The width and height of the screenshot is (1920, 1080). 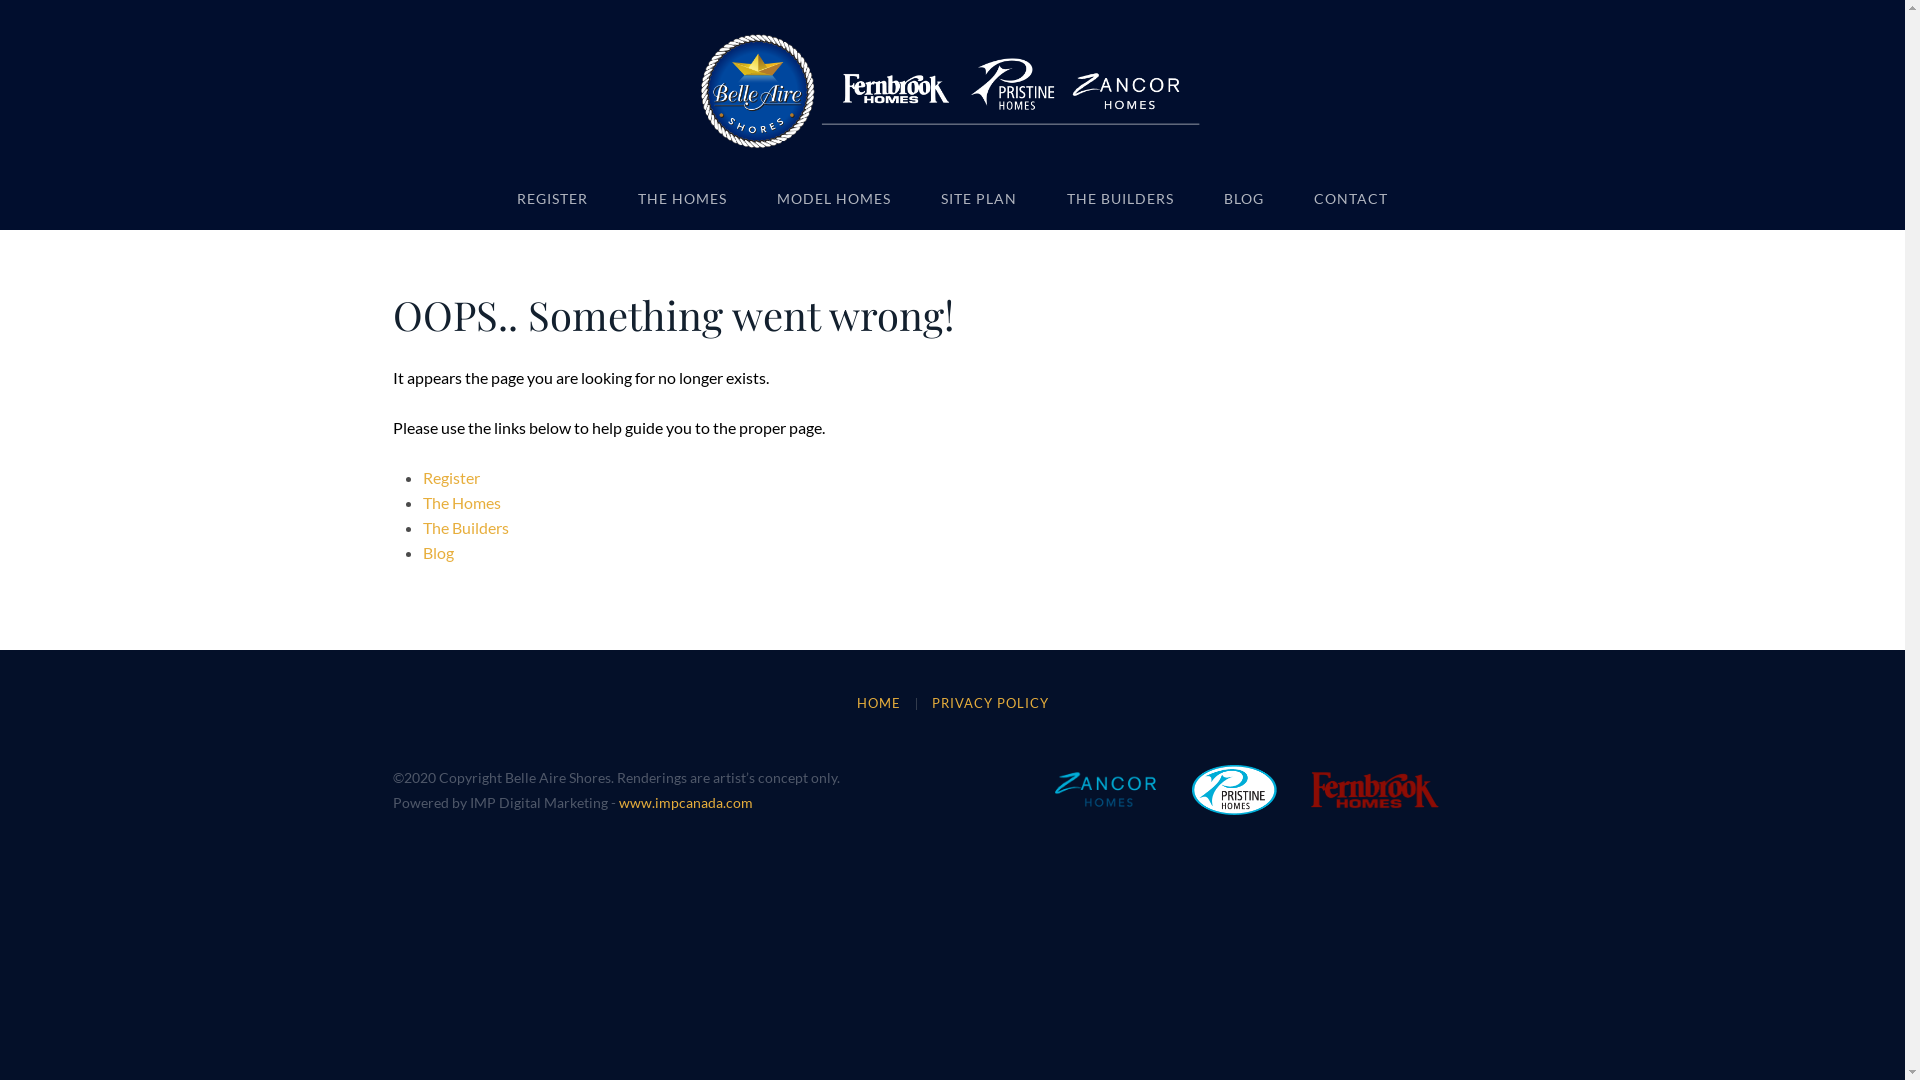 I want to click on Register, so click(x=450, y=478).